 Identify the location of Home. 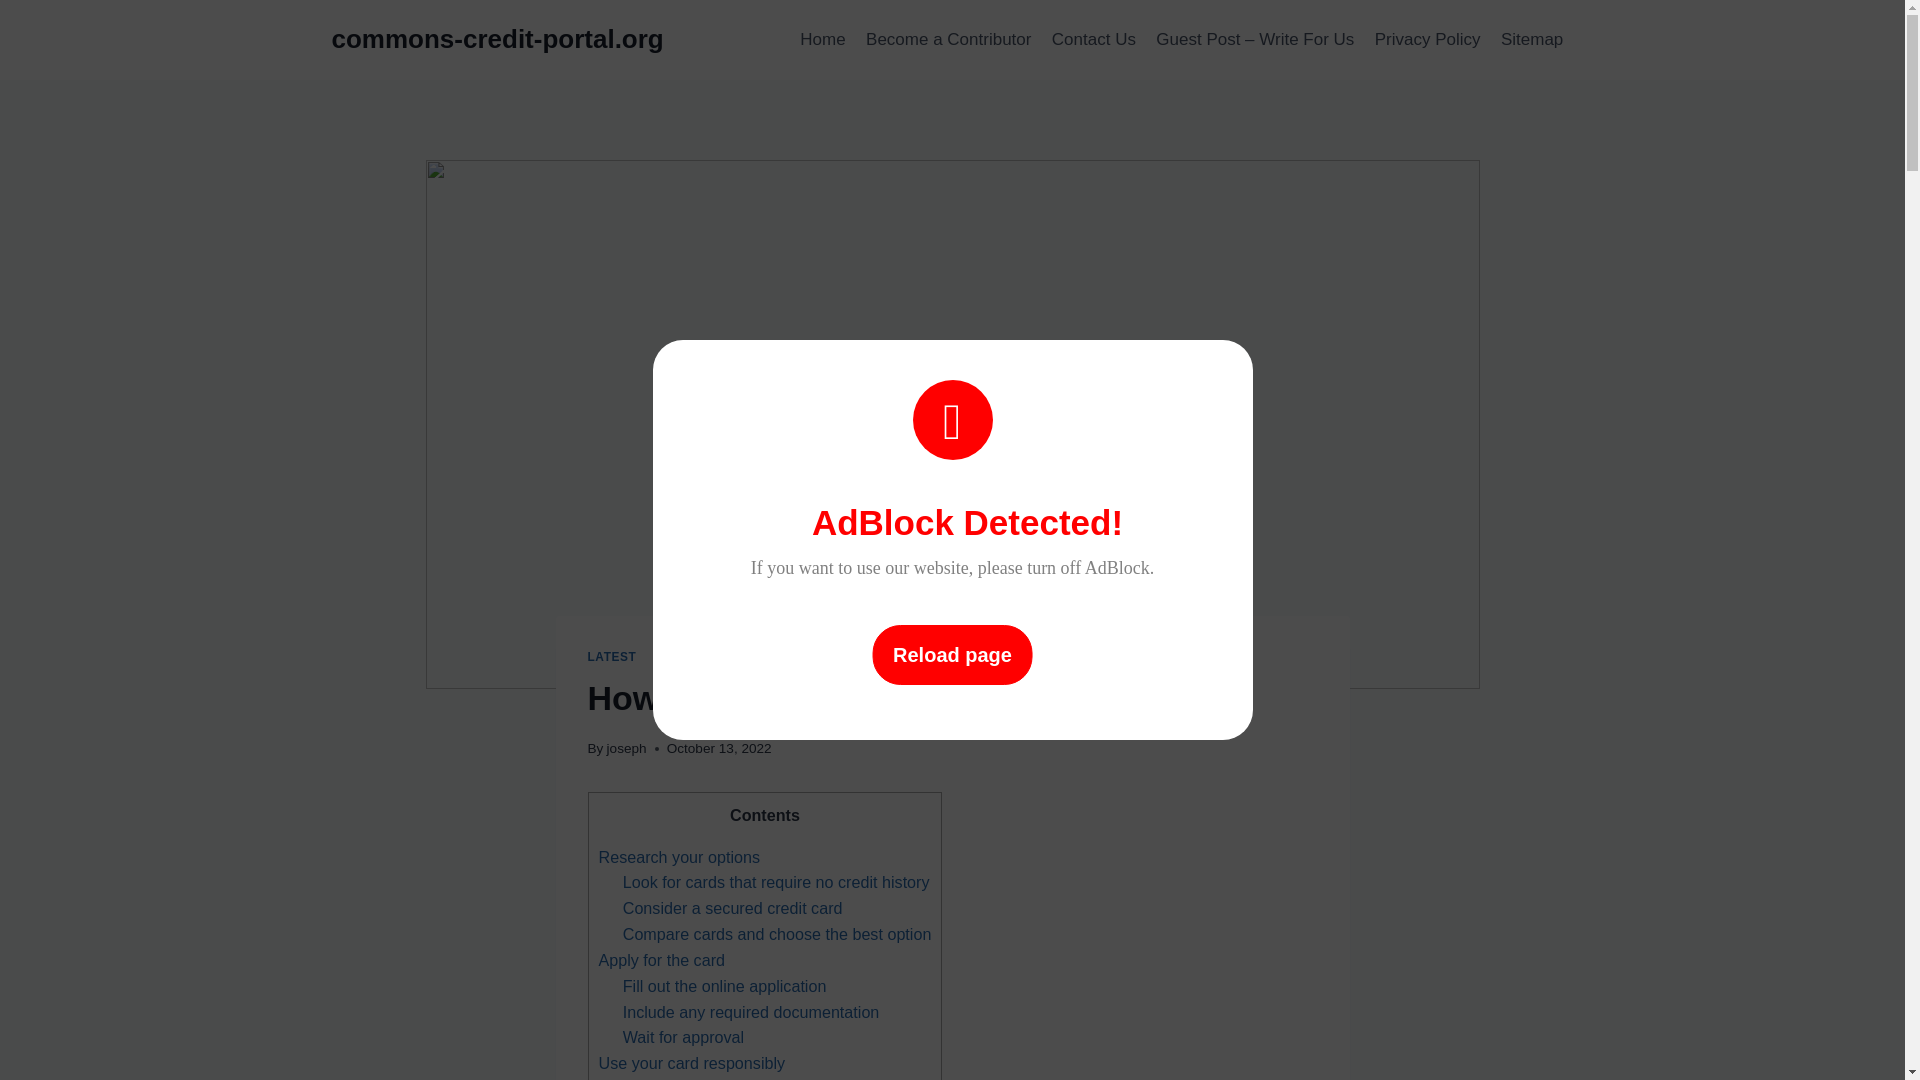
(822, 40).